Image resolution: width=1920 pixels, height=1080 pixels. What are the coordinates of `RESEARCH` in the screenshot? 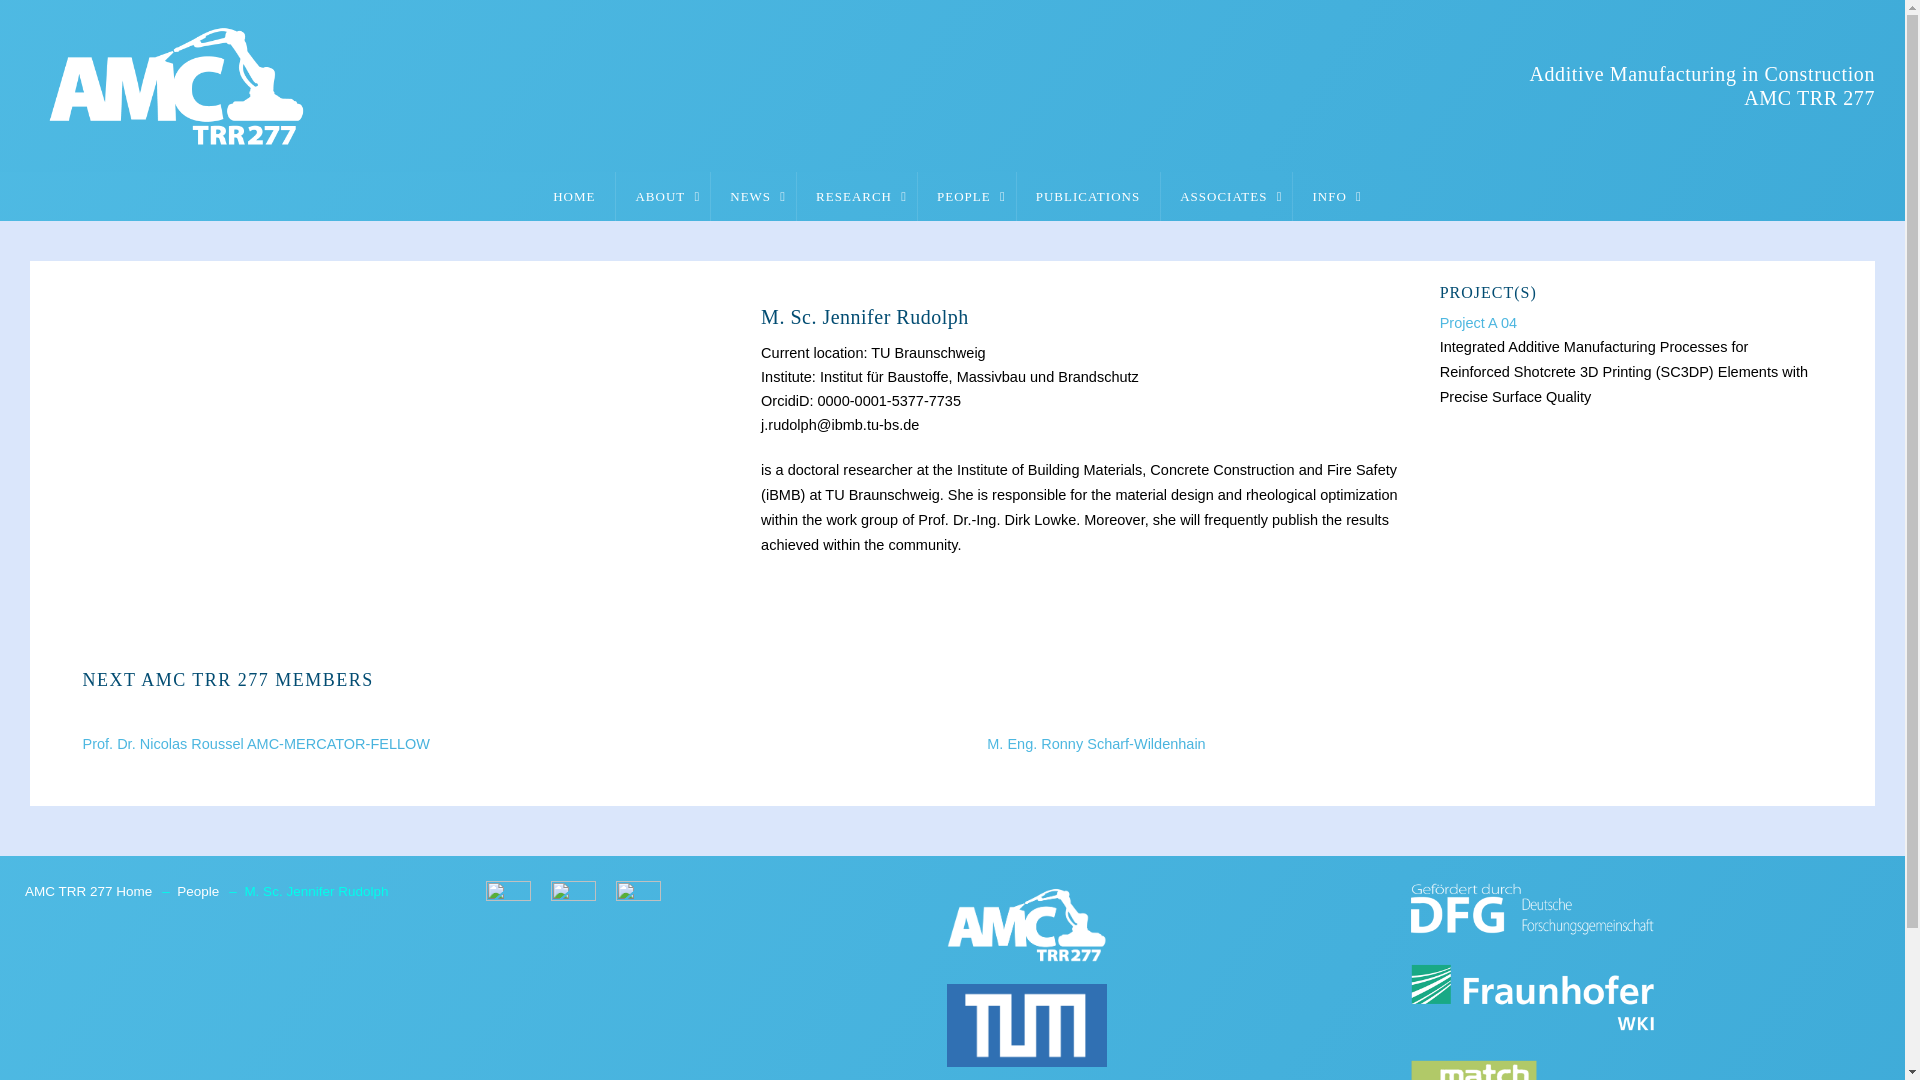 It's located at (856, 196).